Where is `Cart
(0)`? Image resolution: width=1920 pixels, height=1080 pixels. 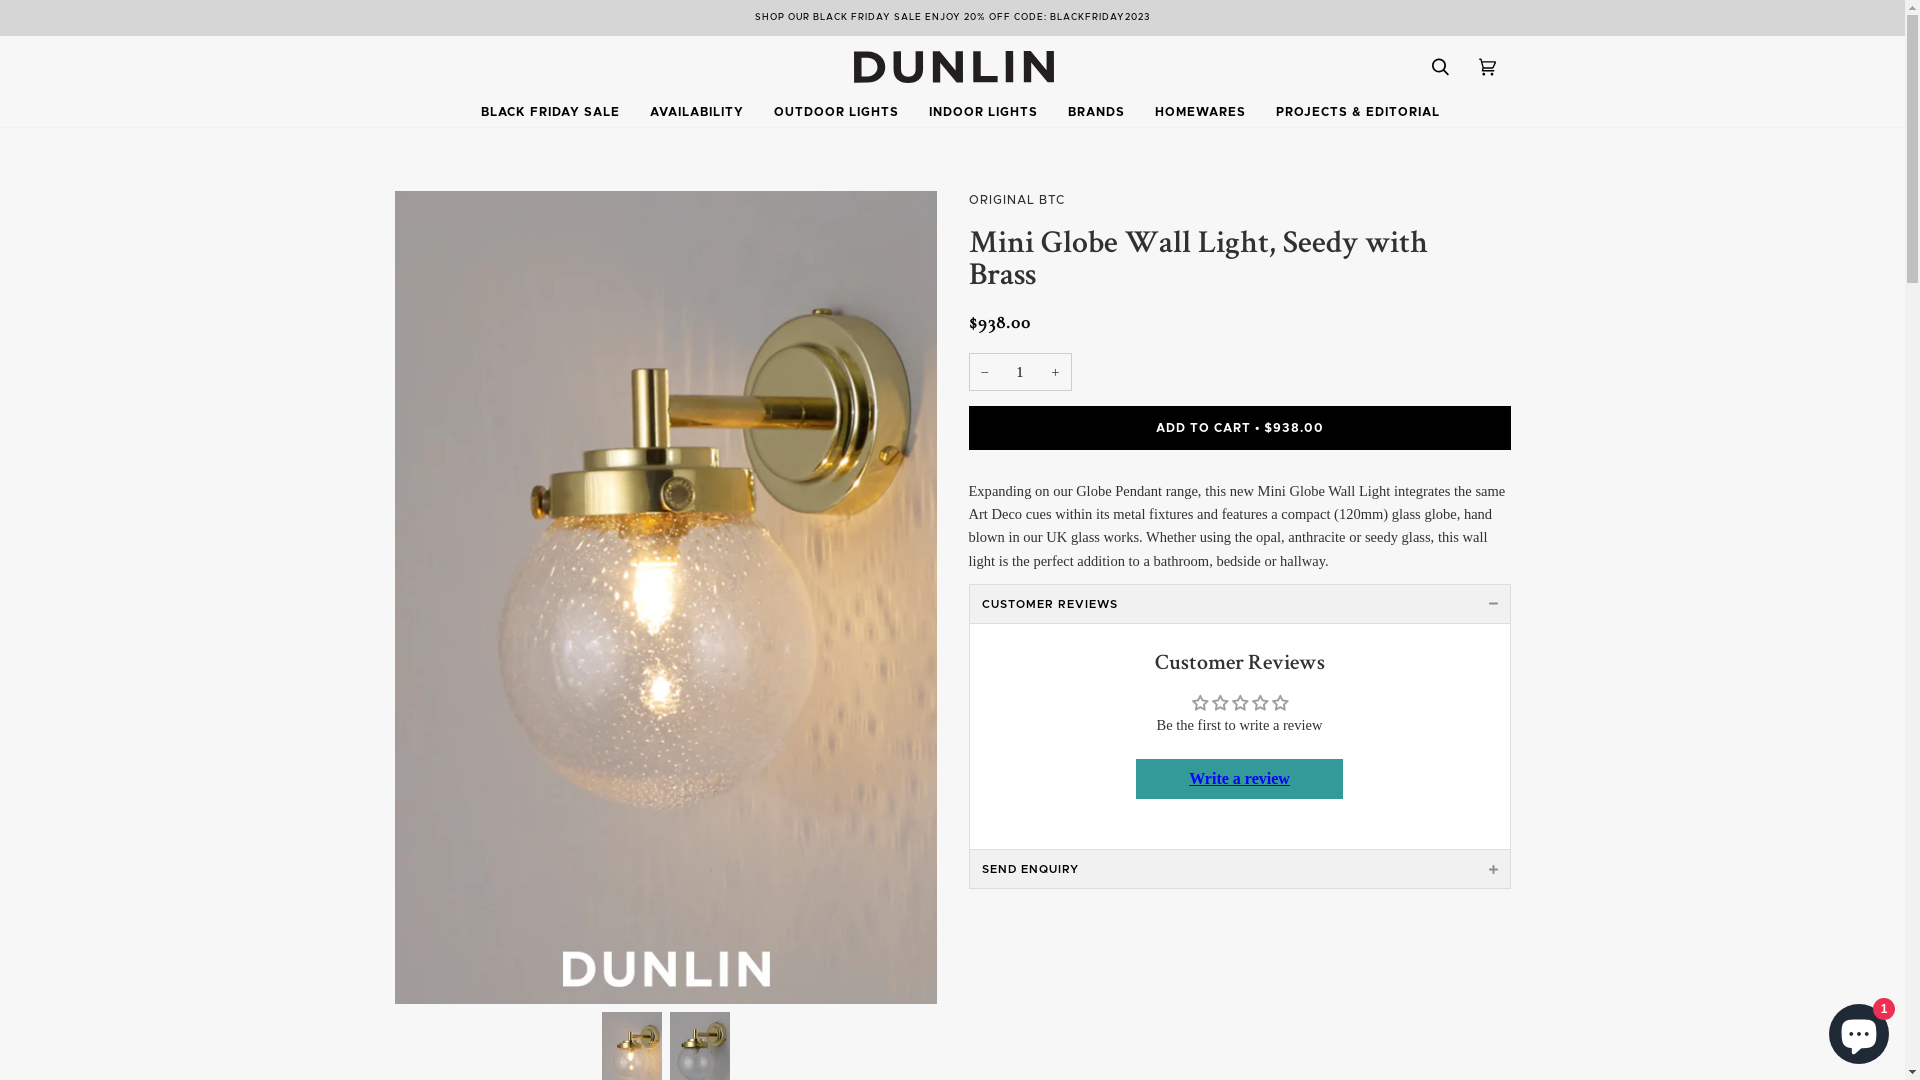 Cart
(0) is located at coordinates (1488, 67).